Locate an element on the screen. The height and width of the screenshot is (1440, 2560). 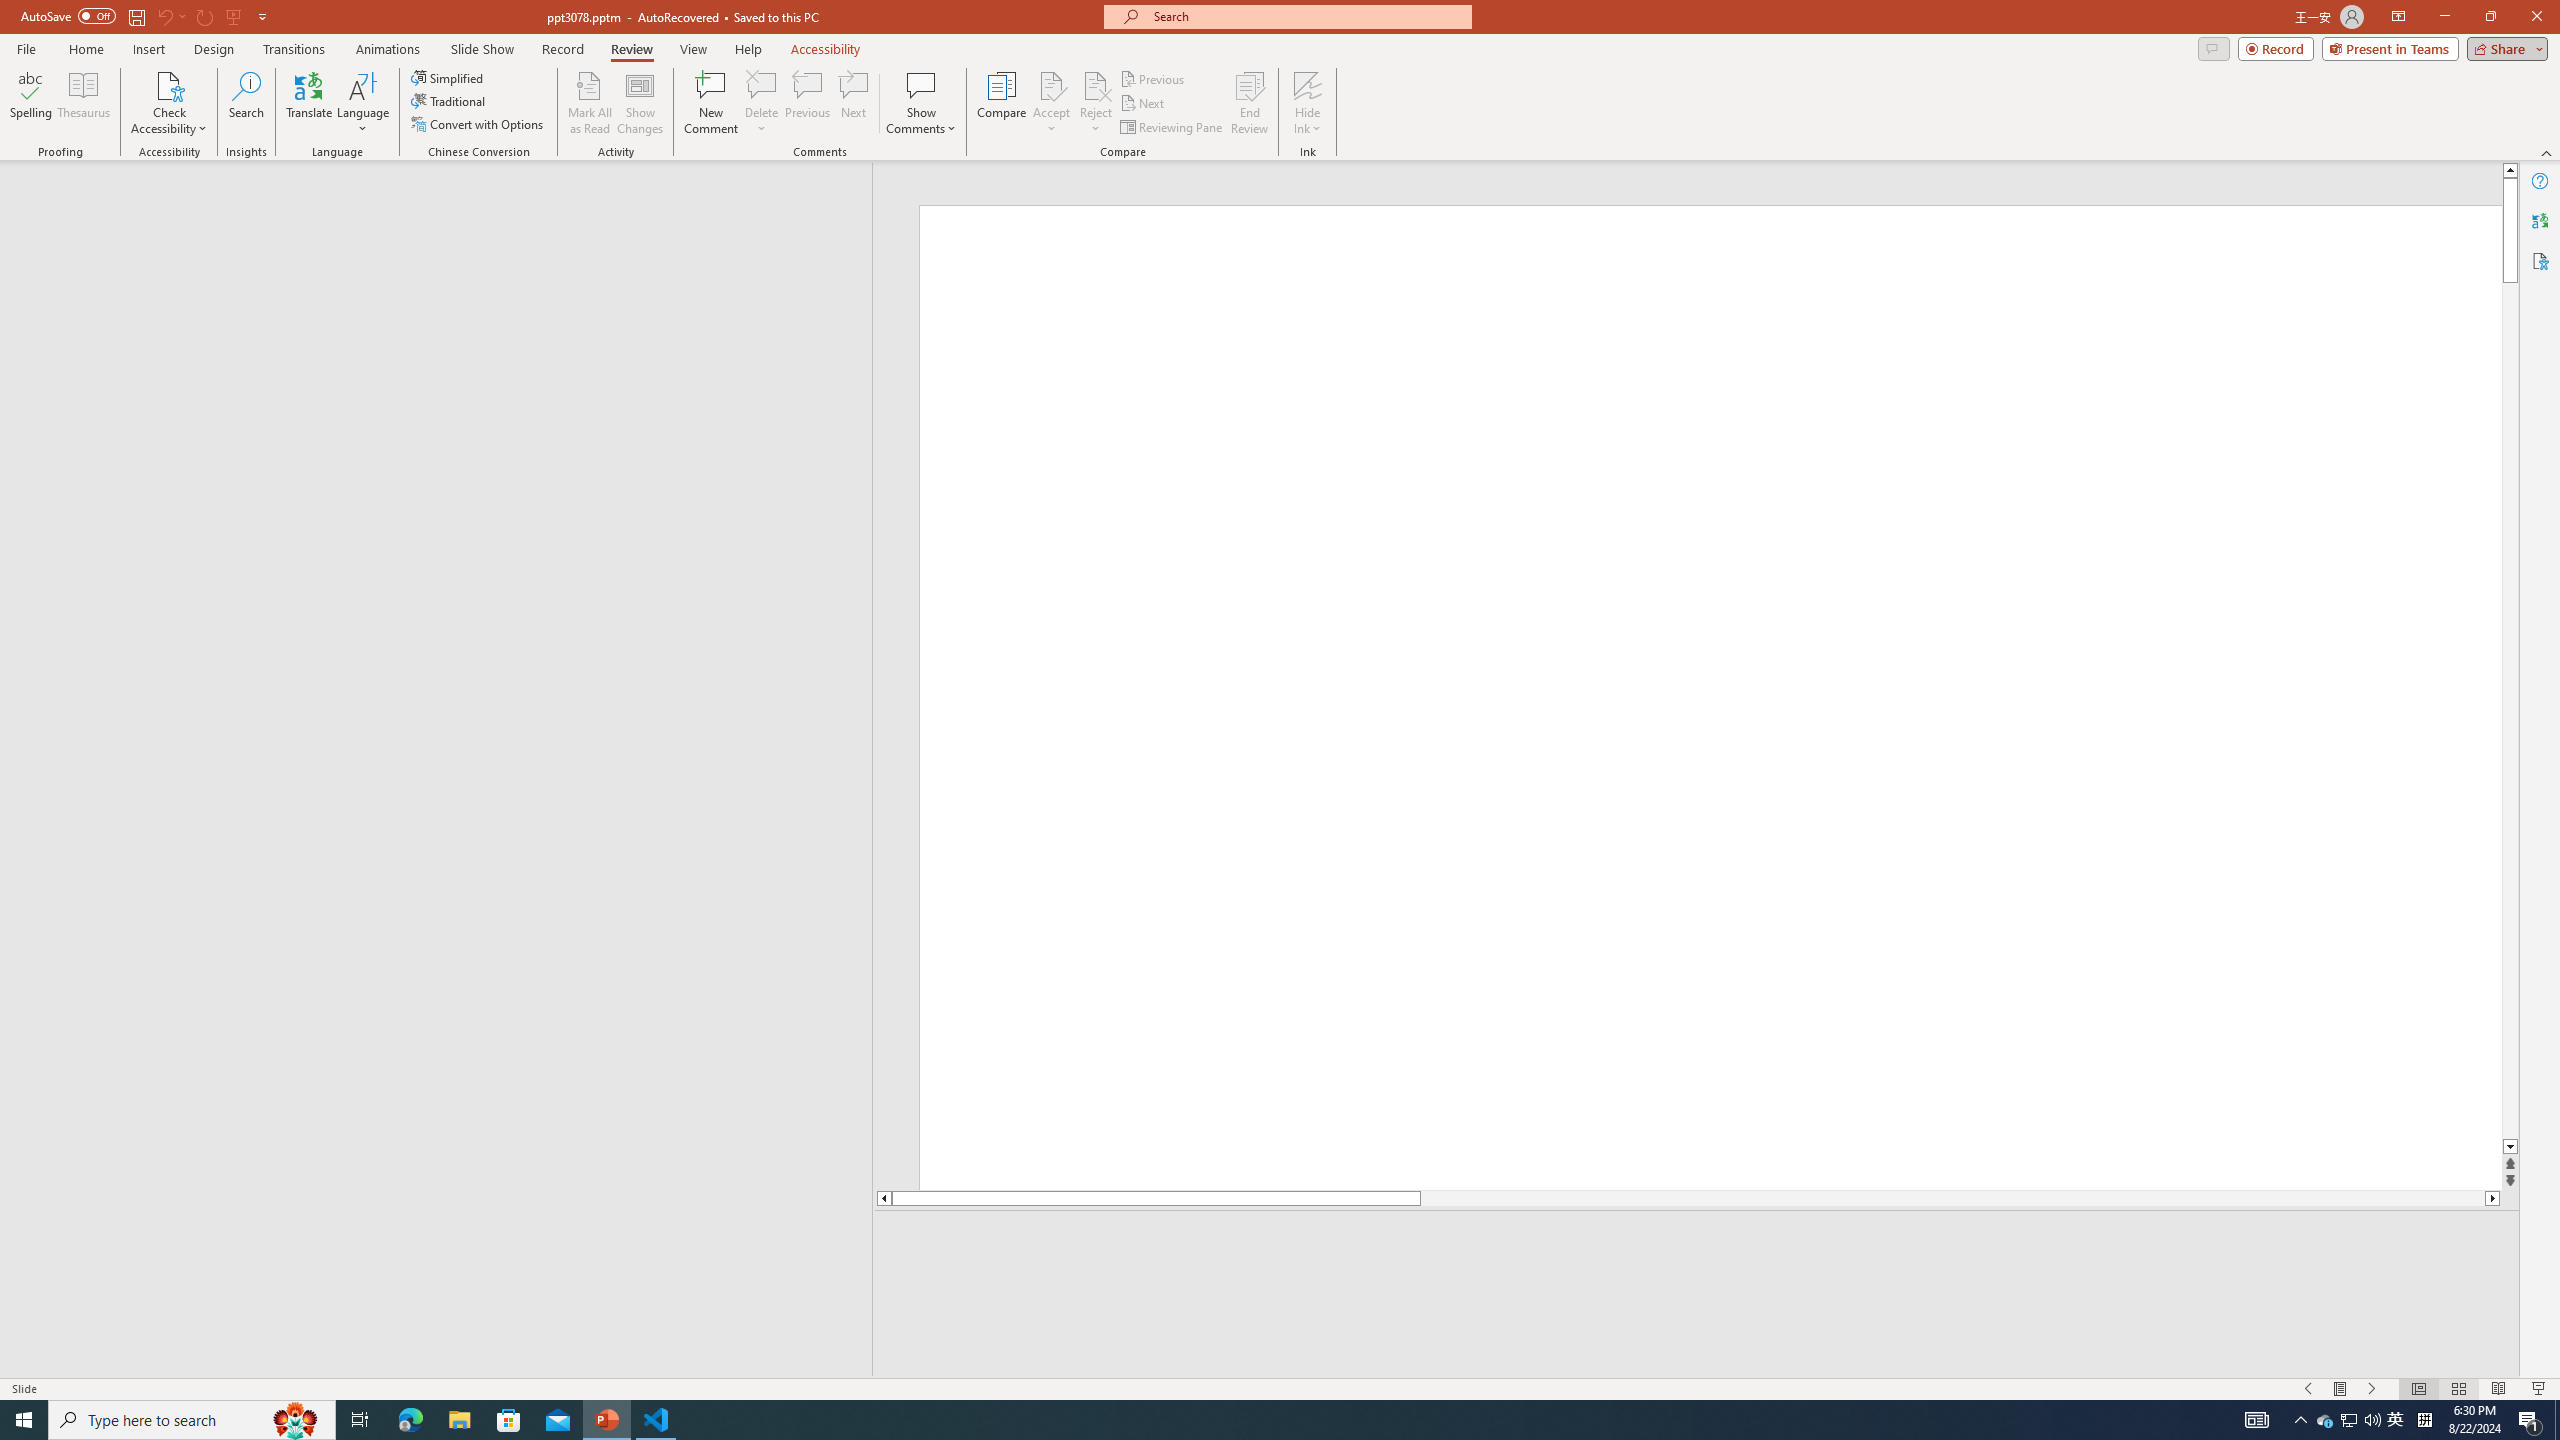
Convert with Options... is located at coordinates (478, 124).